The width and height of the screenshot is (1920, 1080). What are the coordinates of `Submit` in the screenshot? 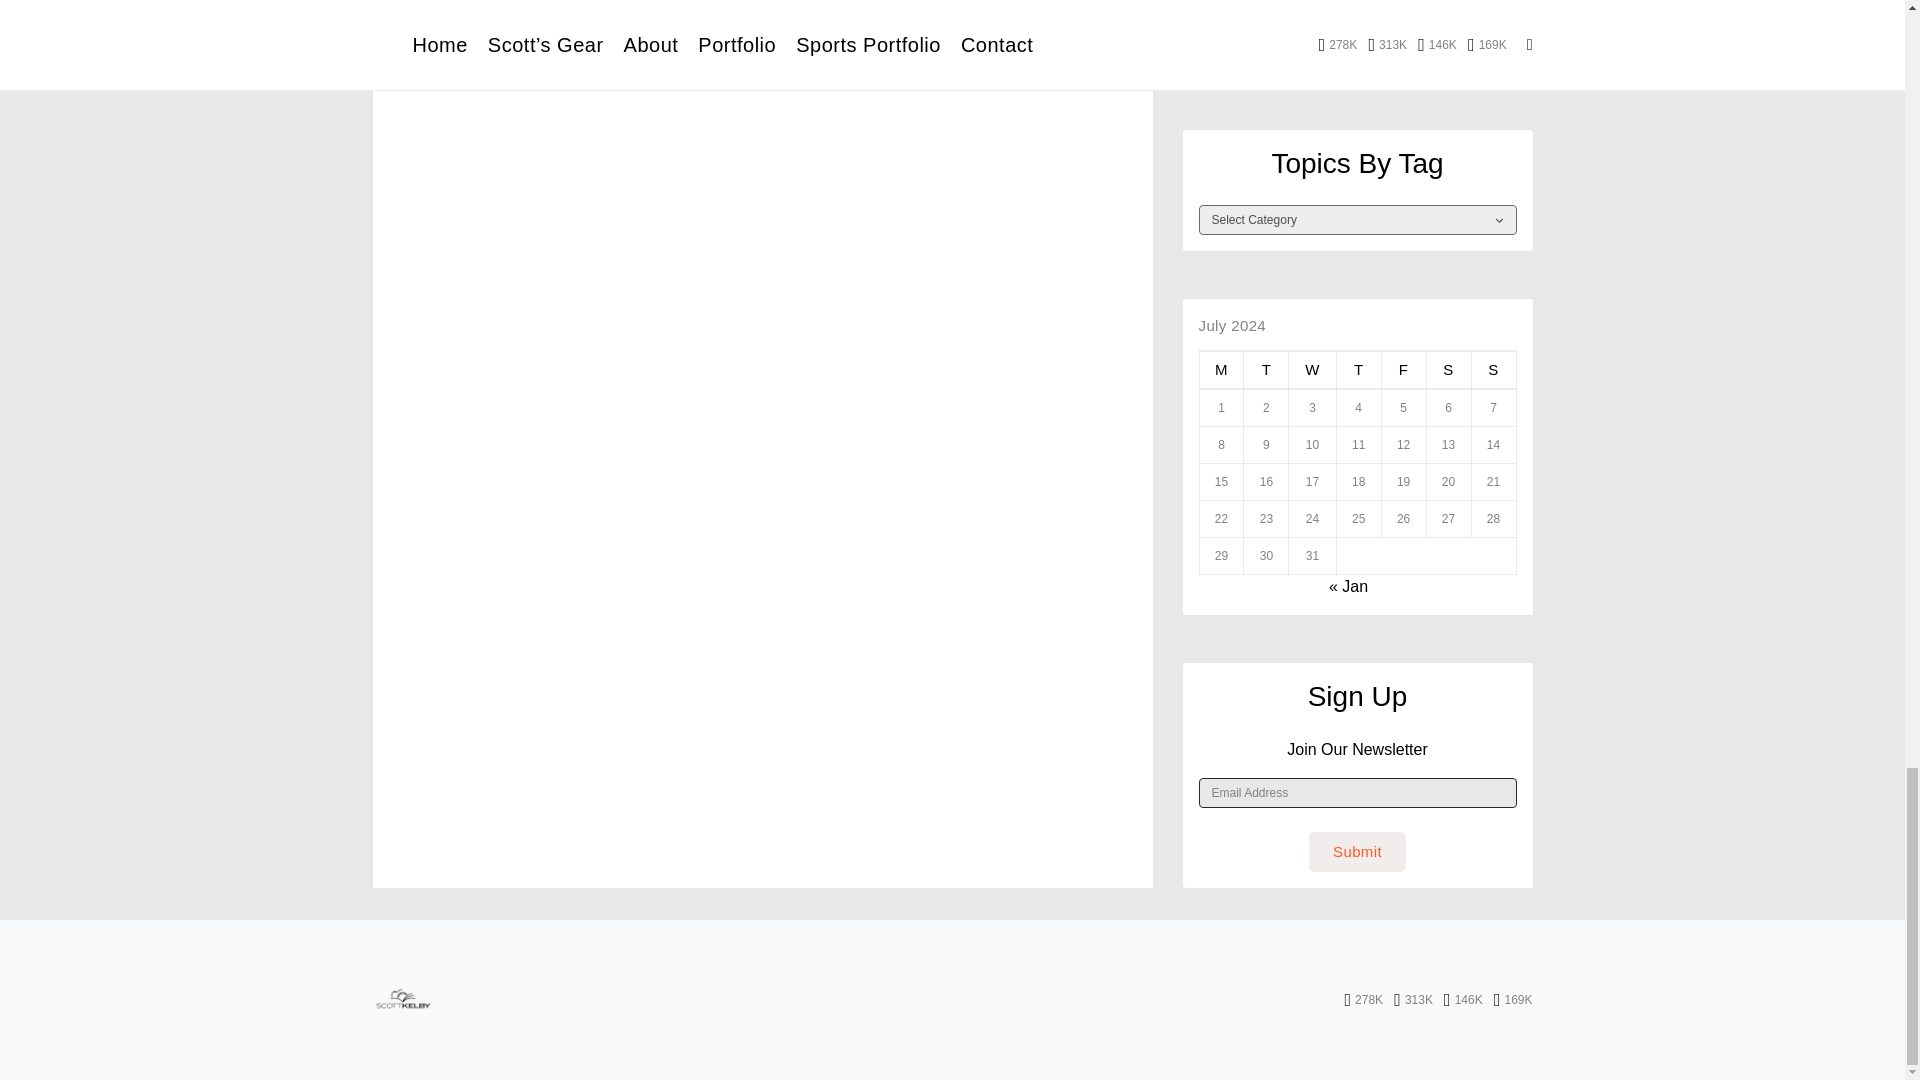 It's located at (1357, 851).